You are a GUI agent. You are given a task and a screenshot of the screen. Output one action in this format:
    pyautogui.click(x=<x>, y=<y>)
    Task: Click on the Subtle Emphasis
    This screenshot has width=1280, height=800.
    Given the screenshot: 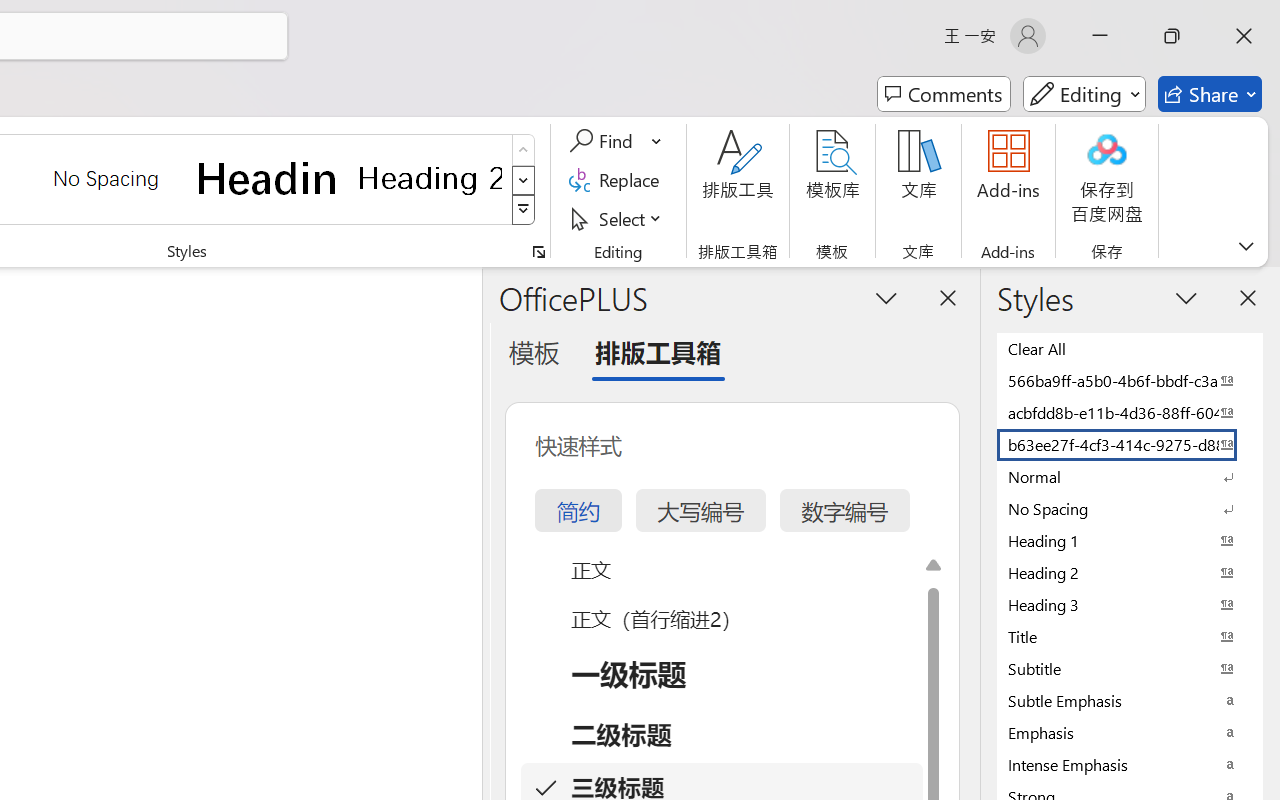 What is the action you would take?
    pyautogui.click(x=1130, y=700)
    